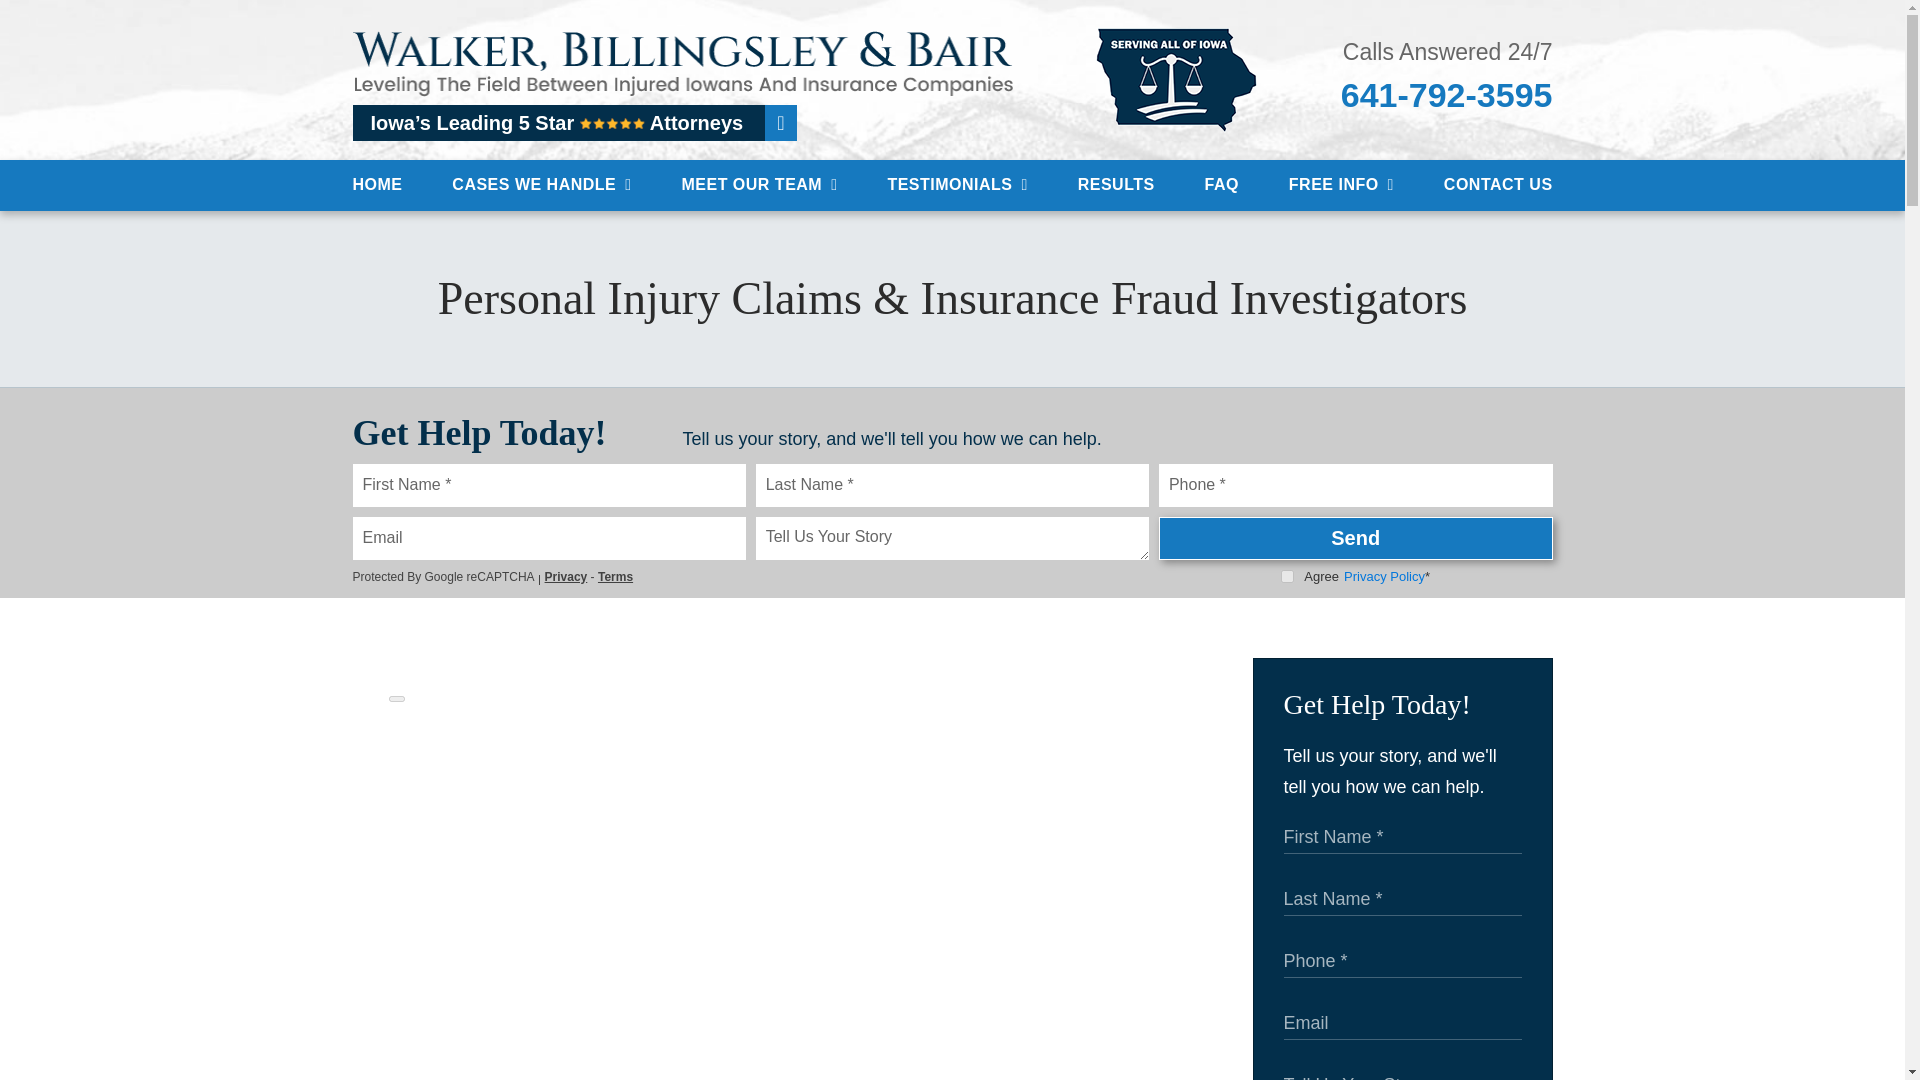 The width and height of the screenshot is (1920, 1080). I want to click on RESULTS, so click(1116, 184).